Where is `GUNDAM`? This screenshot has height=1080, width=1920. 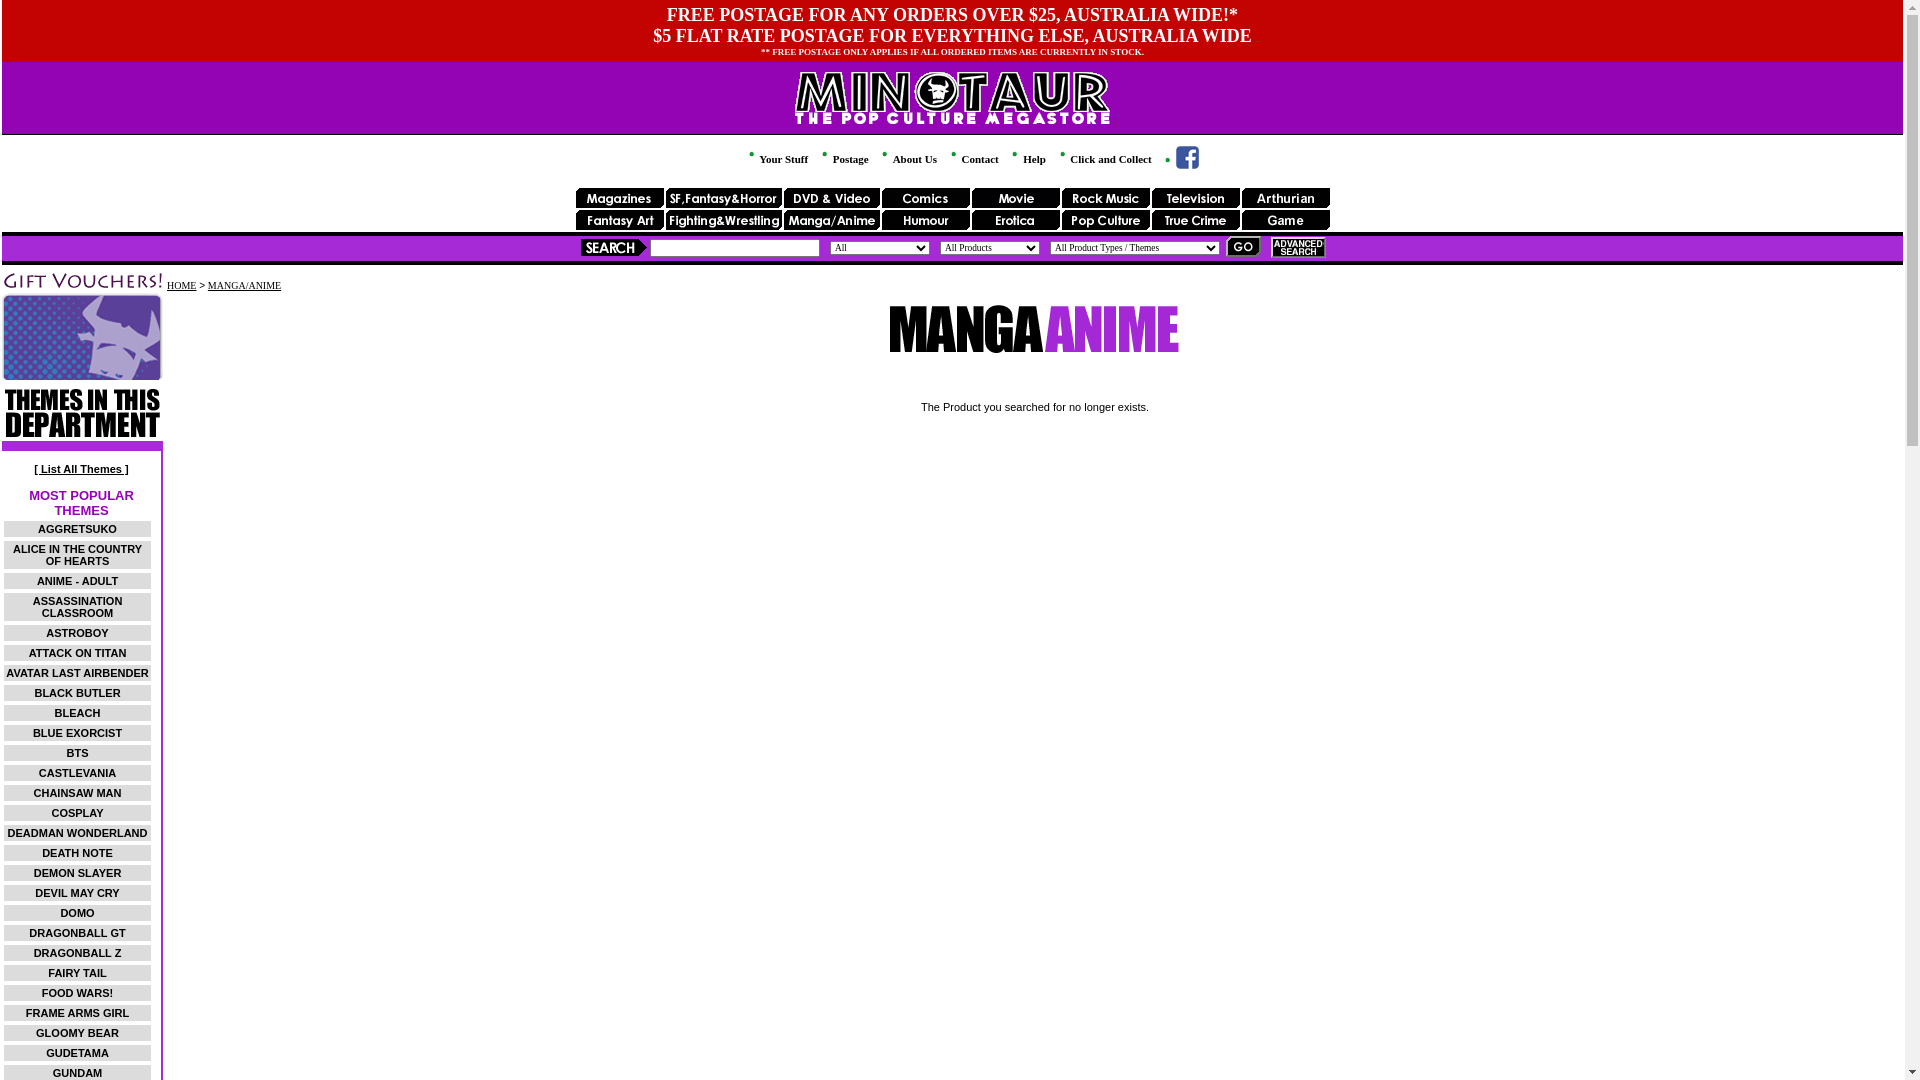
GUNDAM is located at coordinates (78, 1073).